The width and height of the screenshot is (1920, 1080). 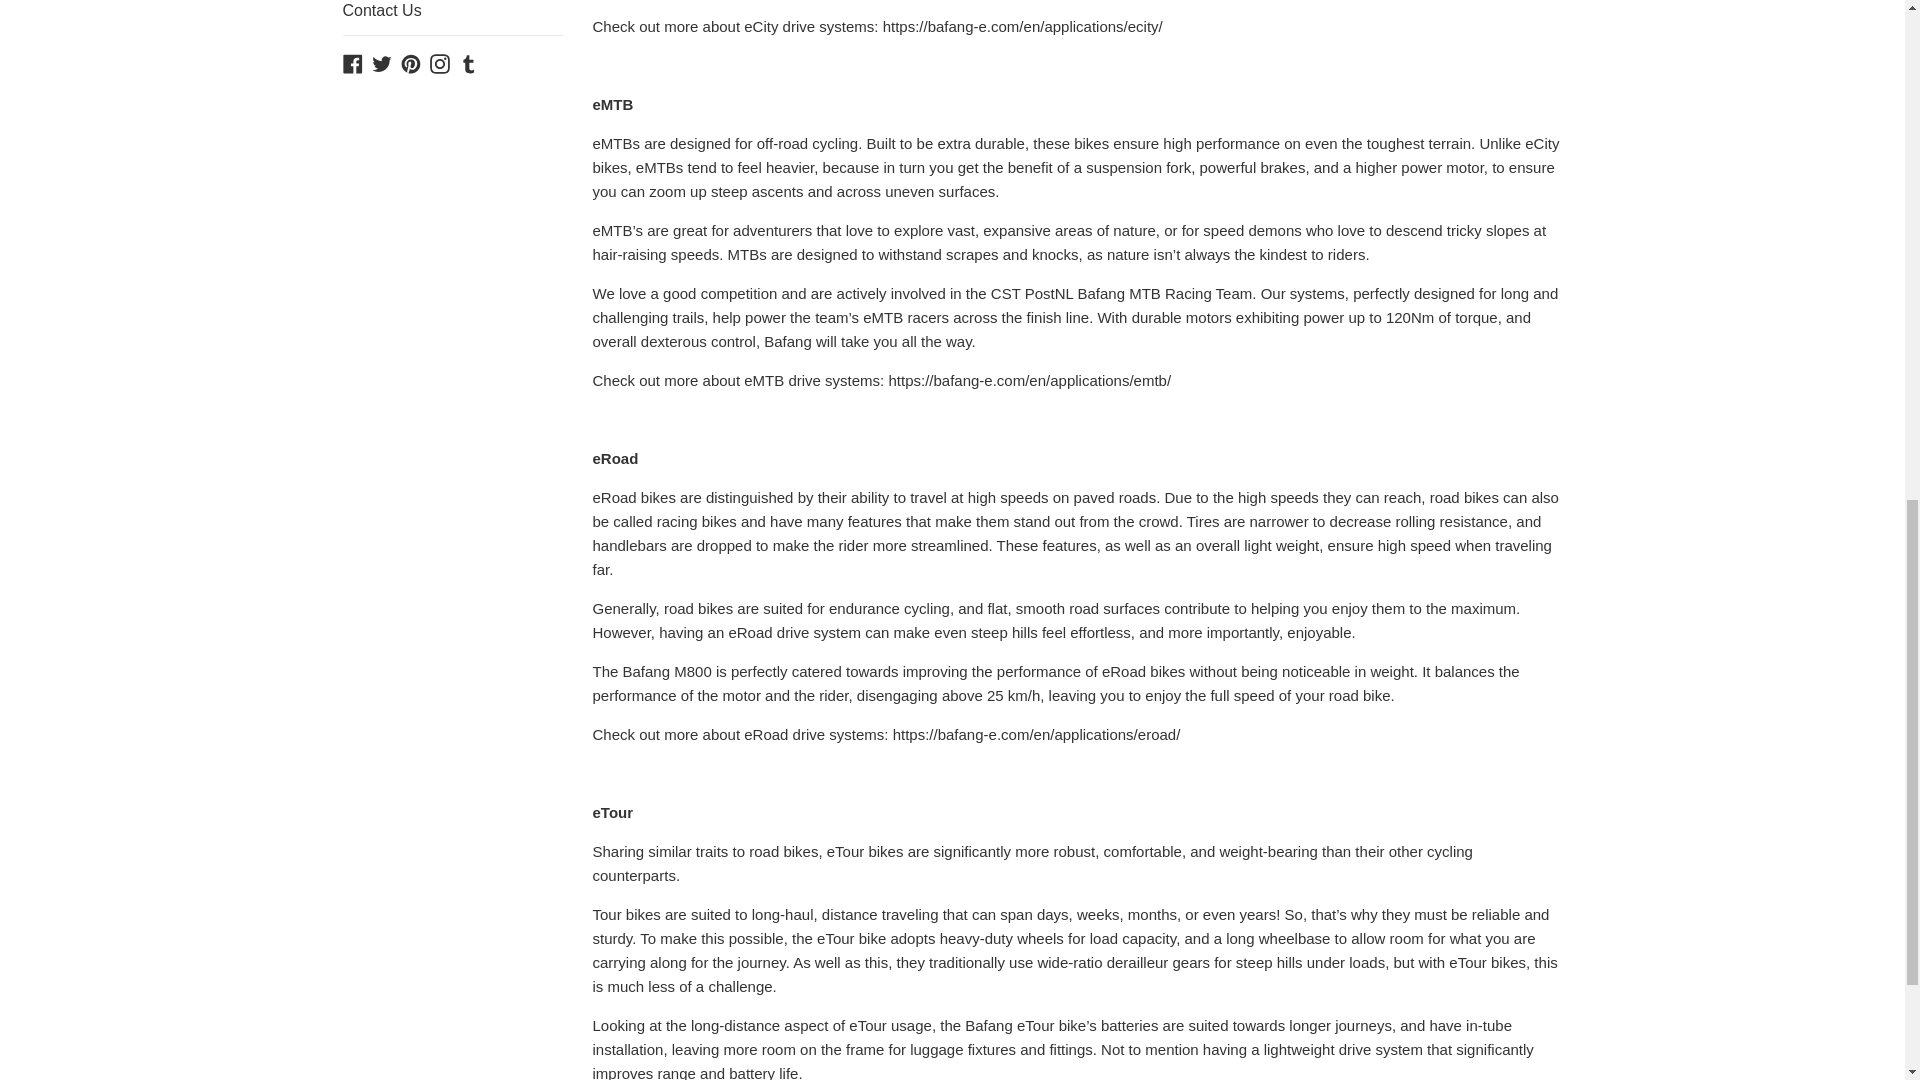 What do you see at coordinates (352, 62) in the screenshot?
I see `Facebook` at bounding box center [352, 62].